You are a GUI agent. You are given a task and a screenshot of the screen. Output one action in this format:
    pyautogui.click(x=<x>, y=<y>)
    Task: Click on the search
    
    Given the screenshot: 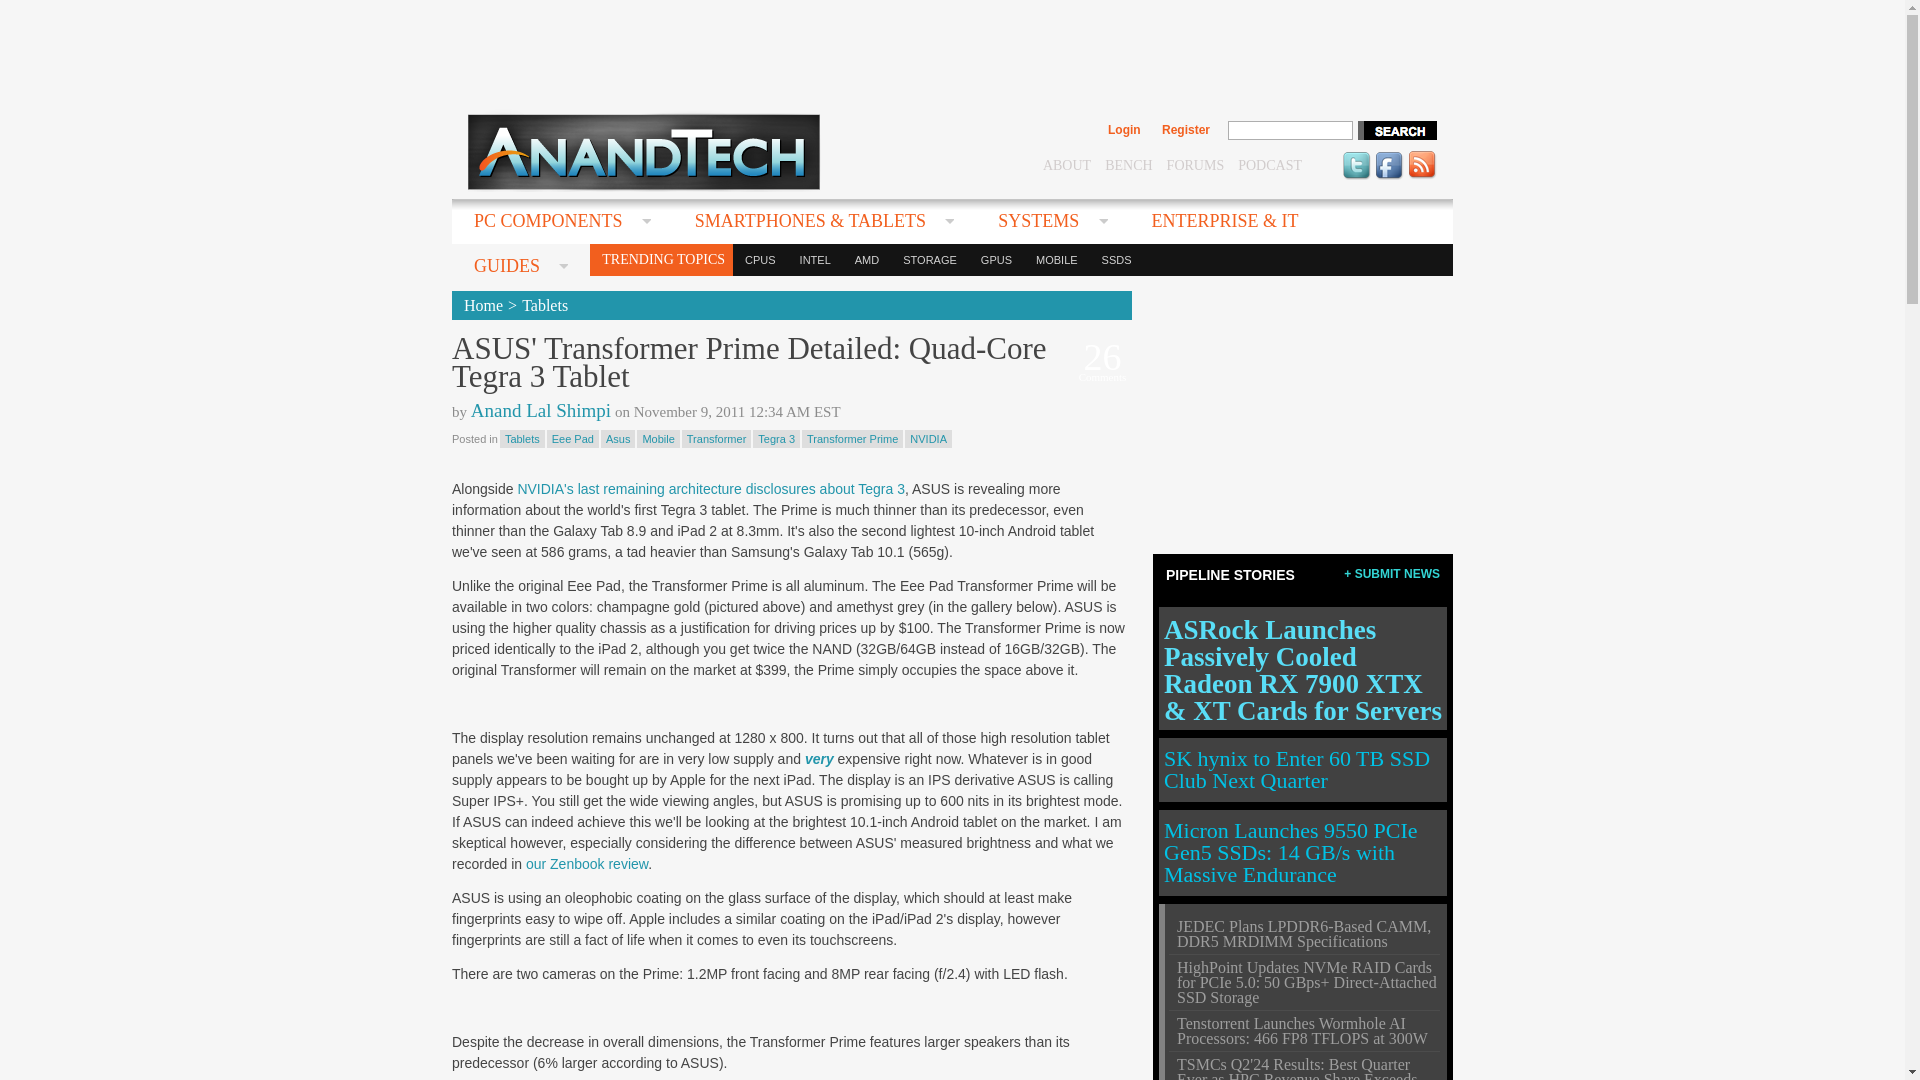 What is the action you would take?
    pyautogui.click(x=1396, y=130)
    